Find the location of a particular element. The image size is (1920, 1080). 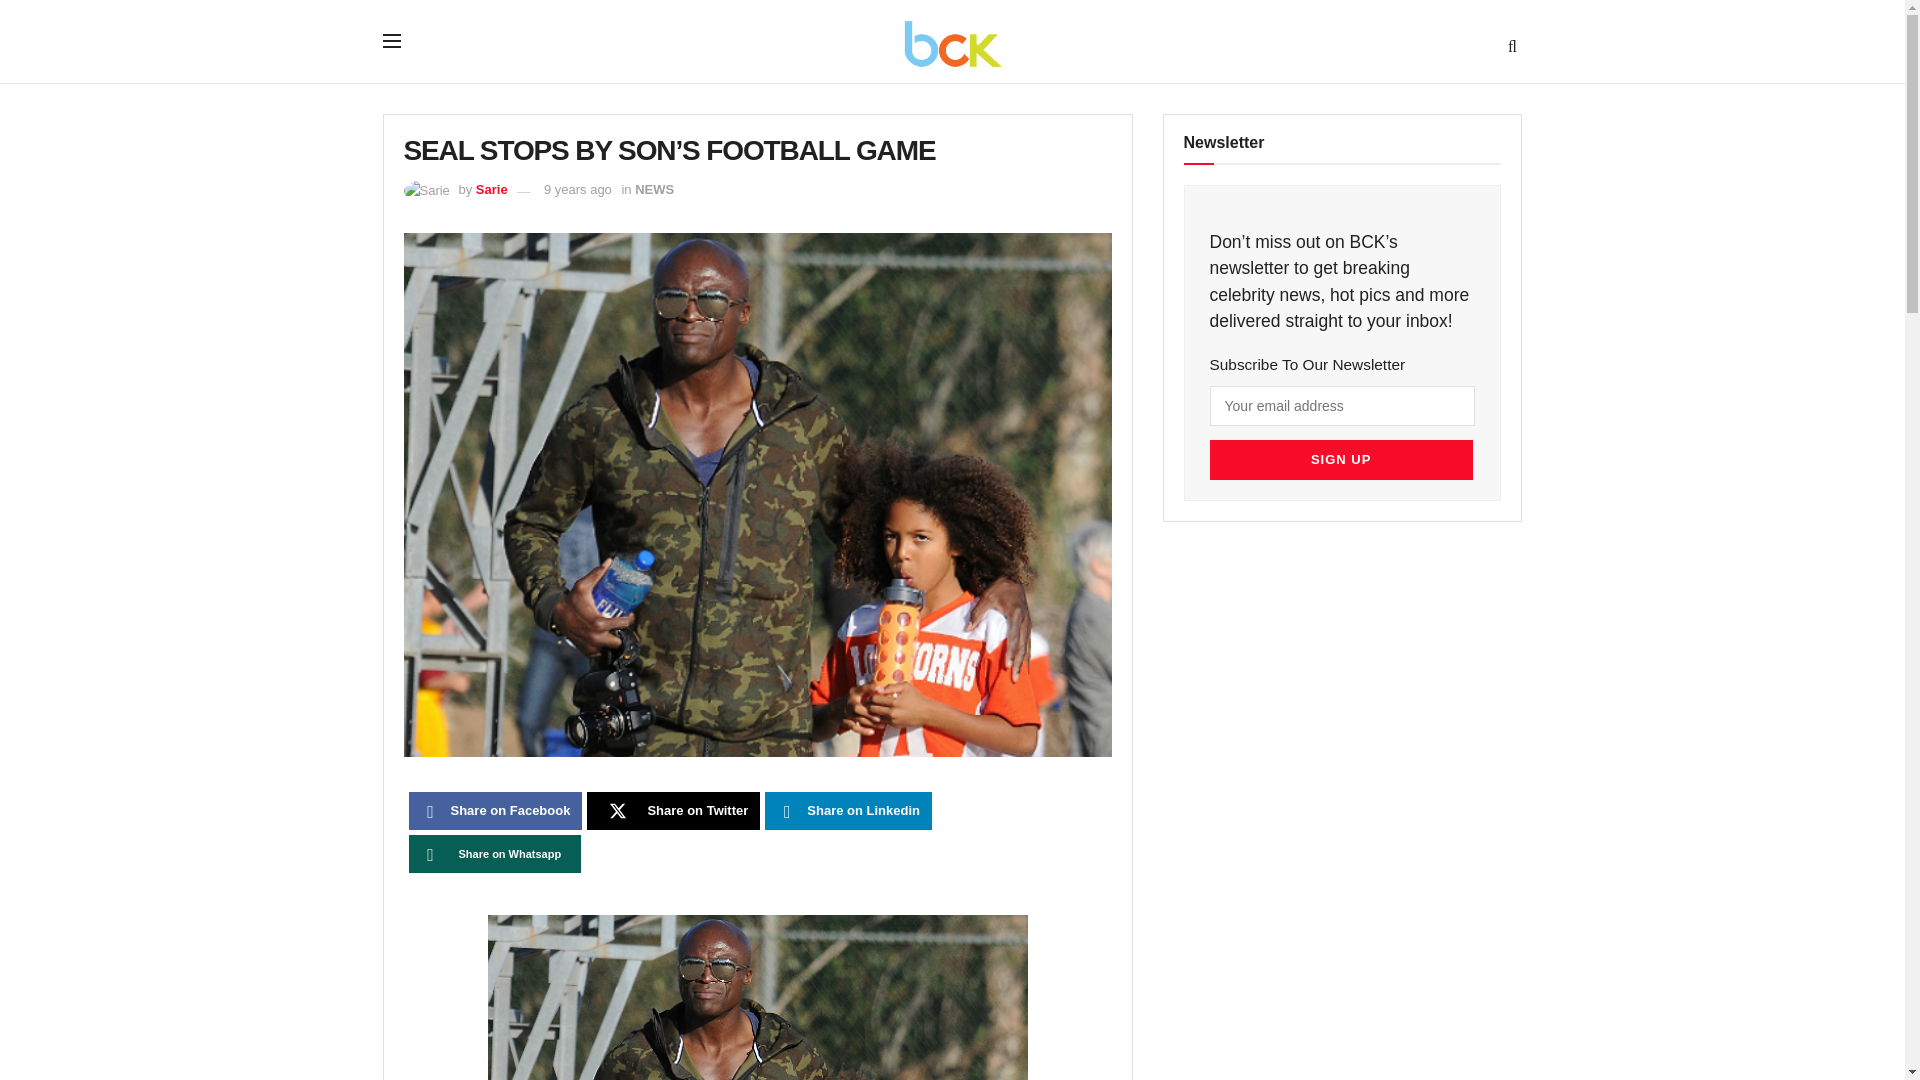

Sarie is located at coordinates (492, 189).